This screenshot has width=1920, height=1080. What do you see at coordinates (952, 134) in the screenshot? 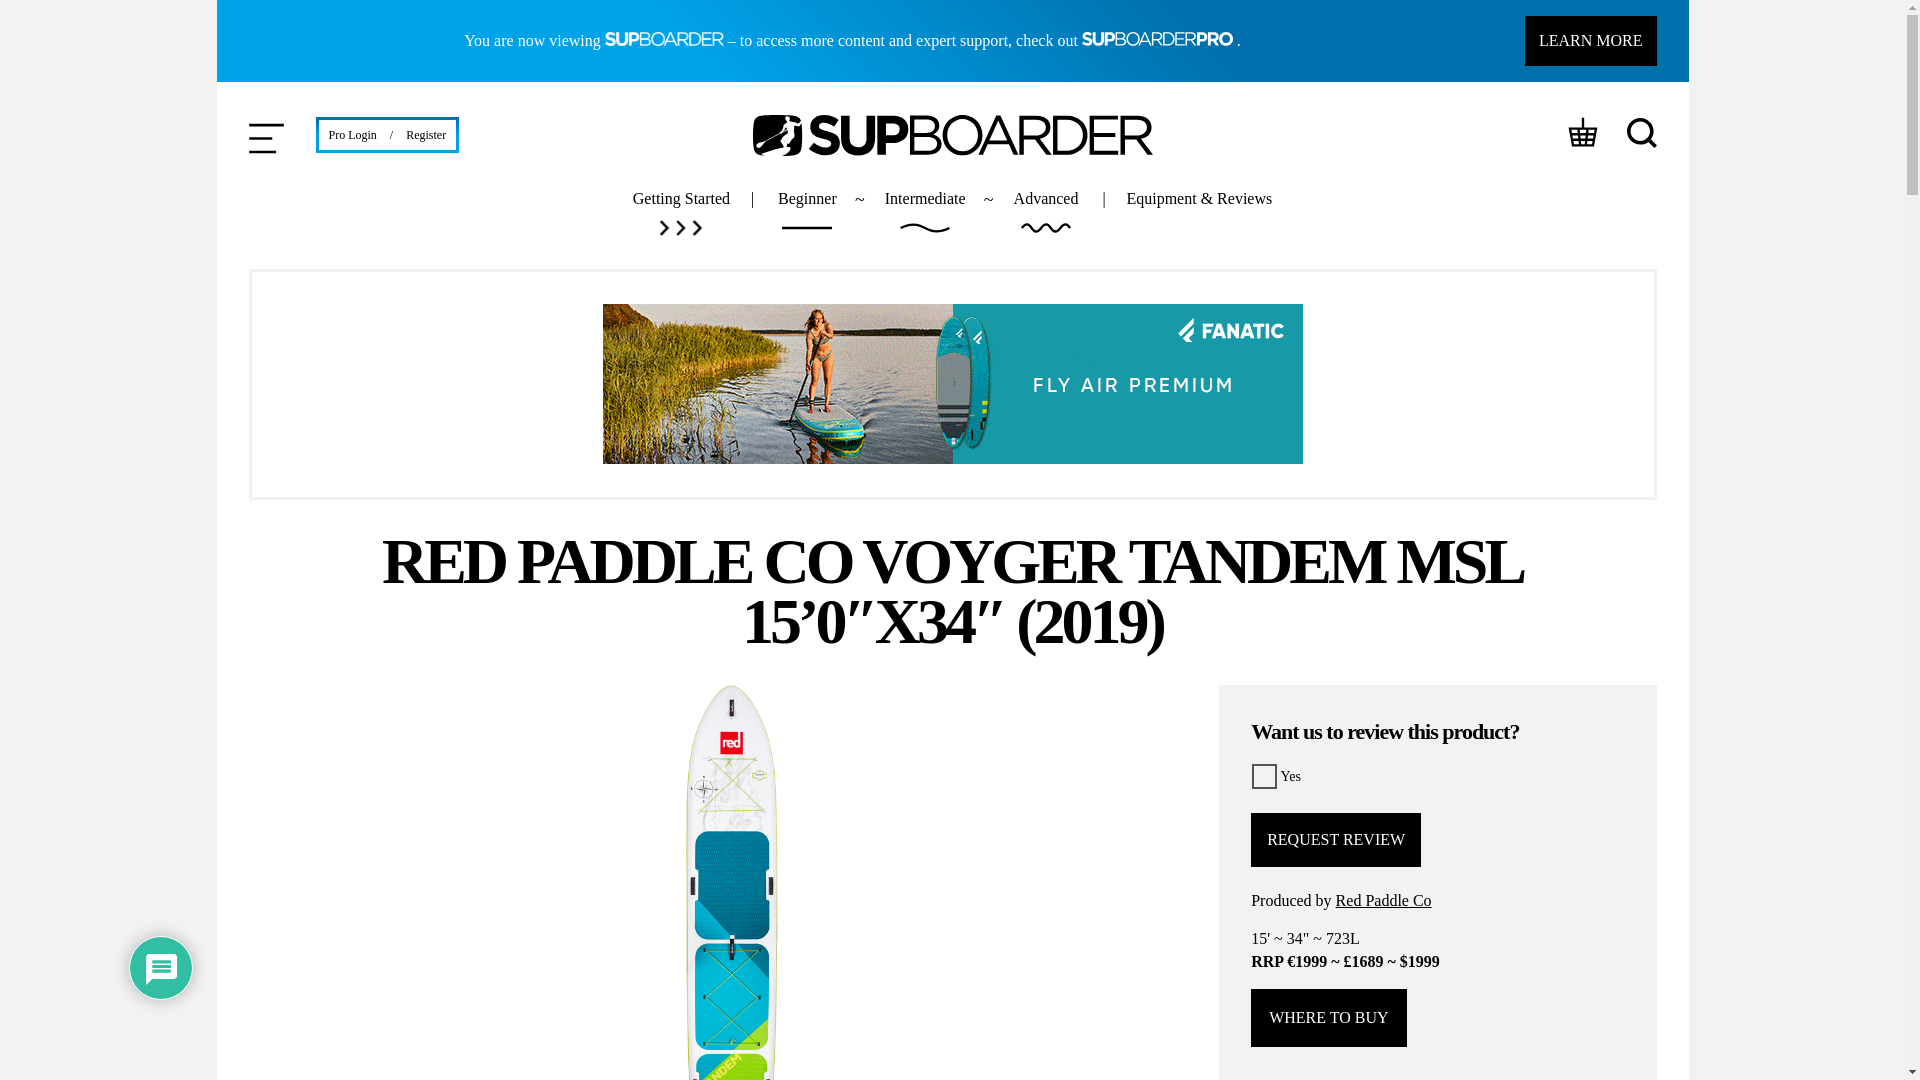
I see `SUPboarder Magazine` at bounding box center [952, 134].